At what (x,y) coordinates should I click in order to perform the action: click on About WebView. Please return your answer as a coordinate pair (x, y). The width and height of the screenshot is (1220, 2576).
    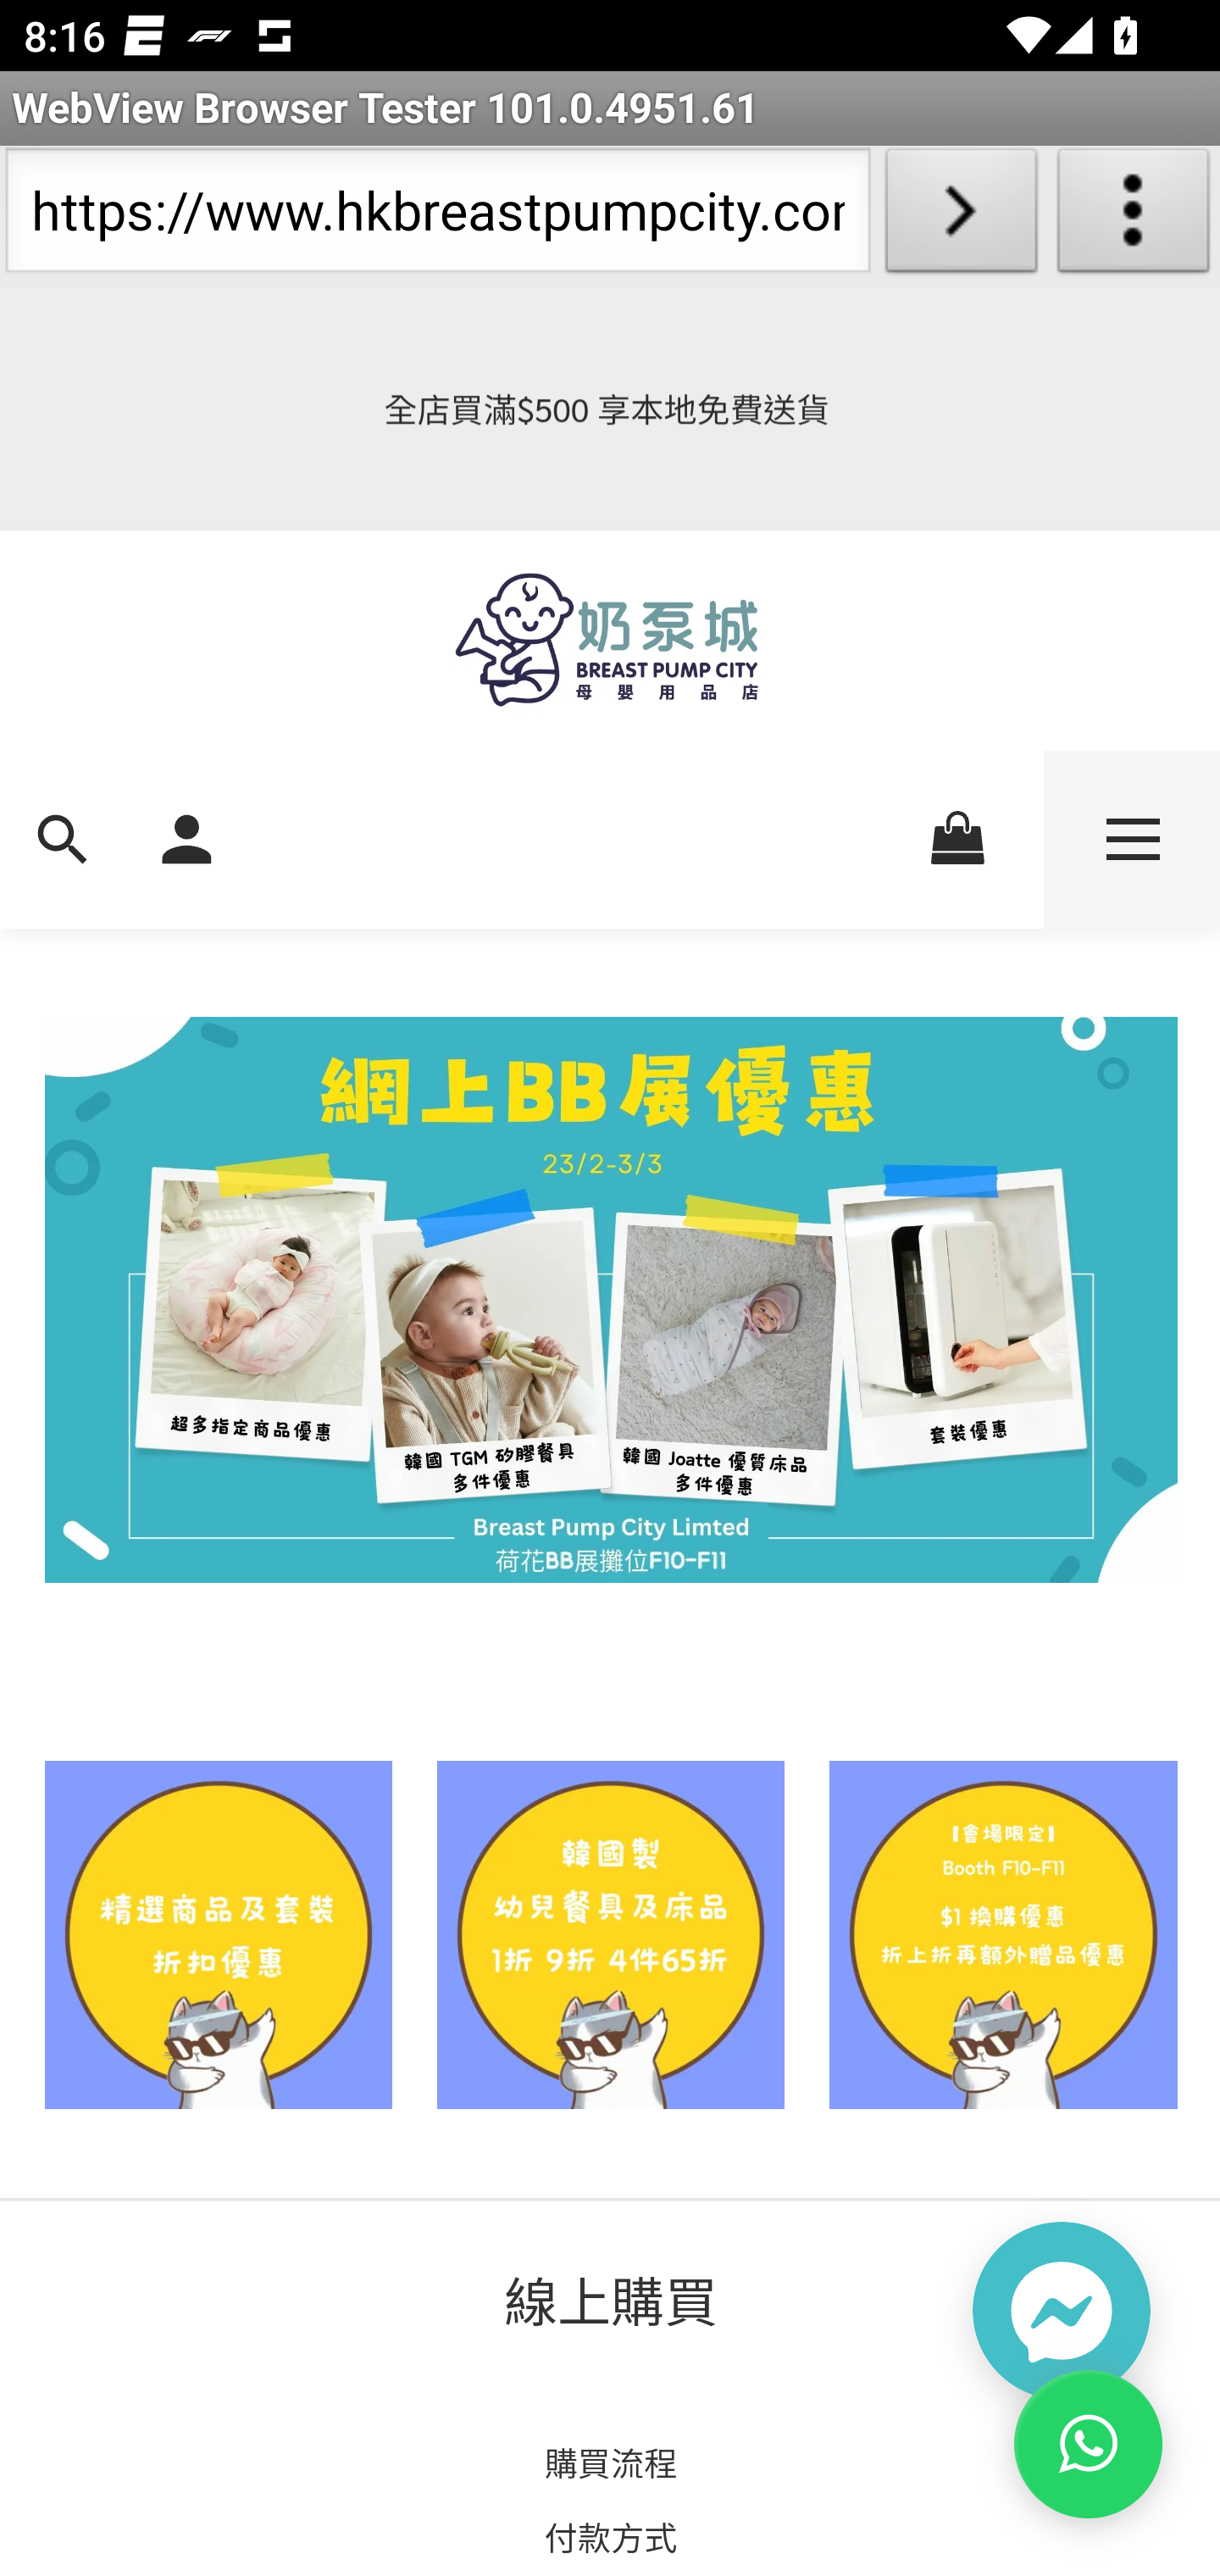
    Looking at the image, I should click on (1134, 217).